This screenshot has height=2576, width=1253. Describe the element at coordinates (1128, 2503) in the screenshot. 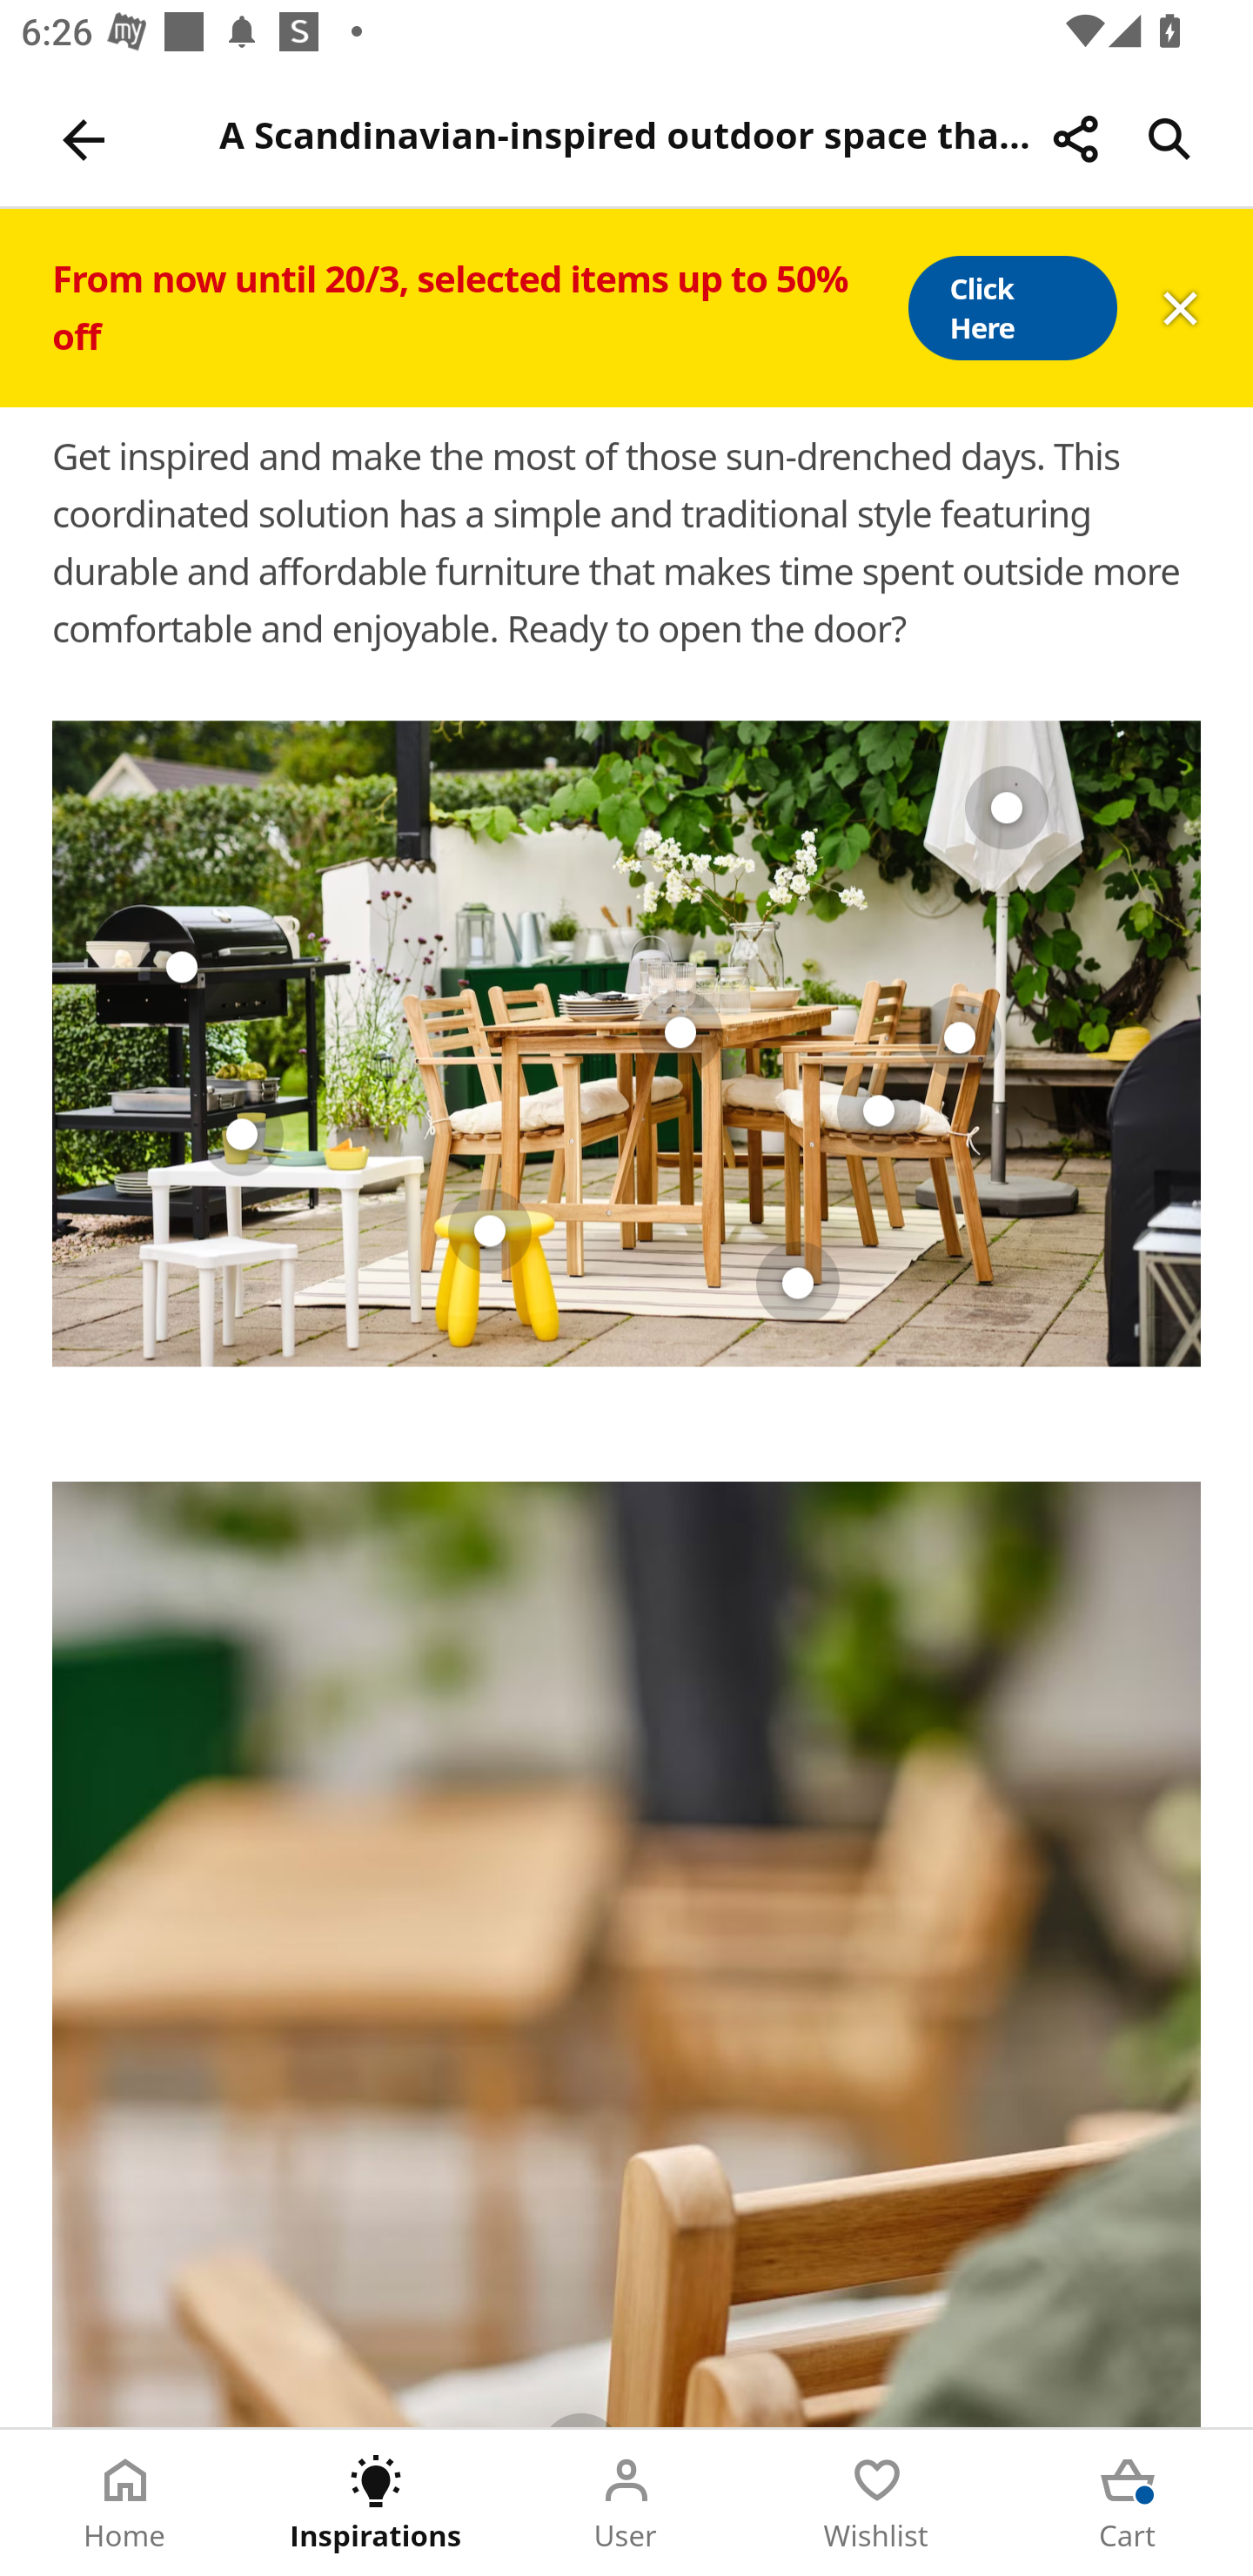

I see `Cart
Tab 5 of 5` at that location.